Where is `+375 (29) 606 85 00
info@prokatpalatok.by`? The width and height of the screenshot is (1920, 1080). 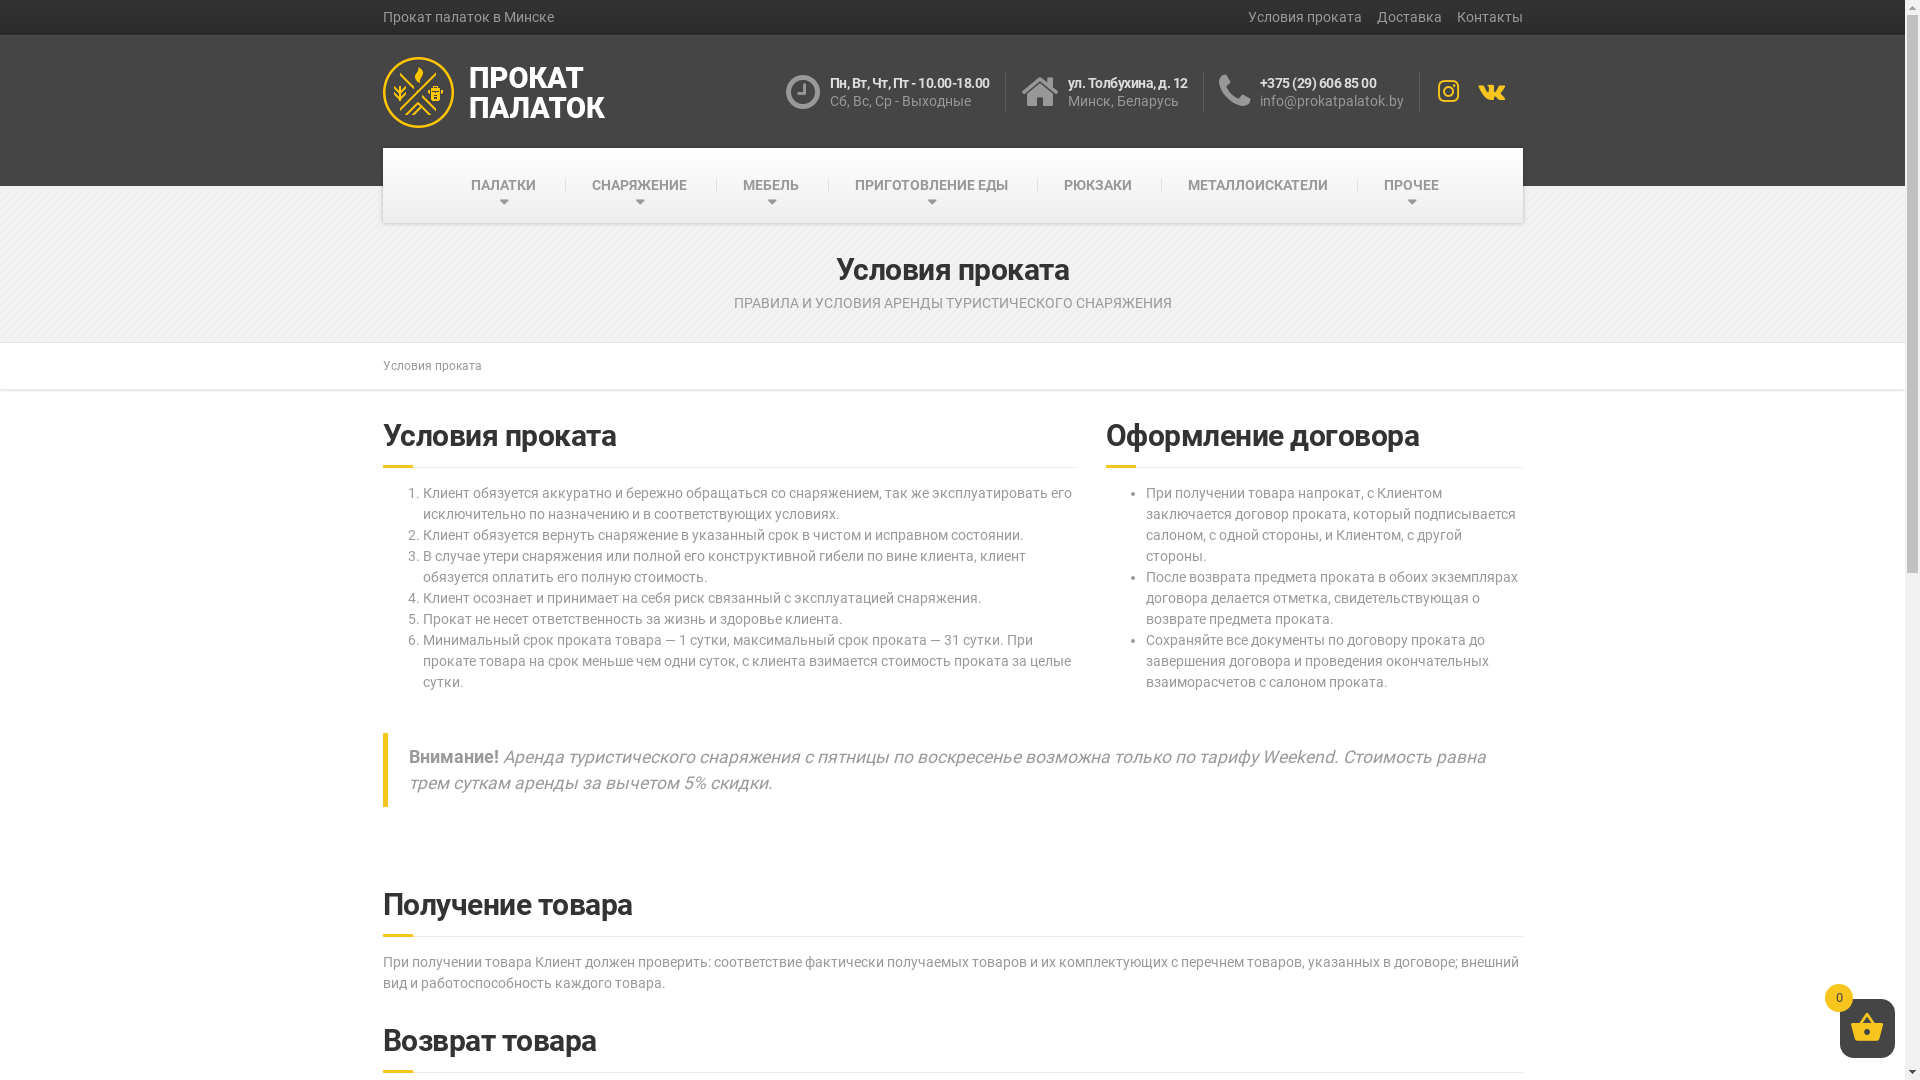 +375 (29) 606 85 00
info@prokatpalatok.by is located at coordinates (1318, 92).